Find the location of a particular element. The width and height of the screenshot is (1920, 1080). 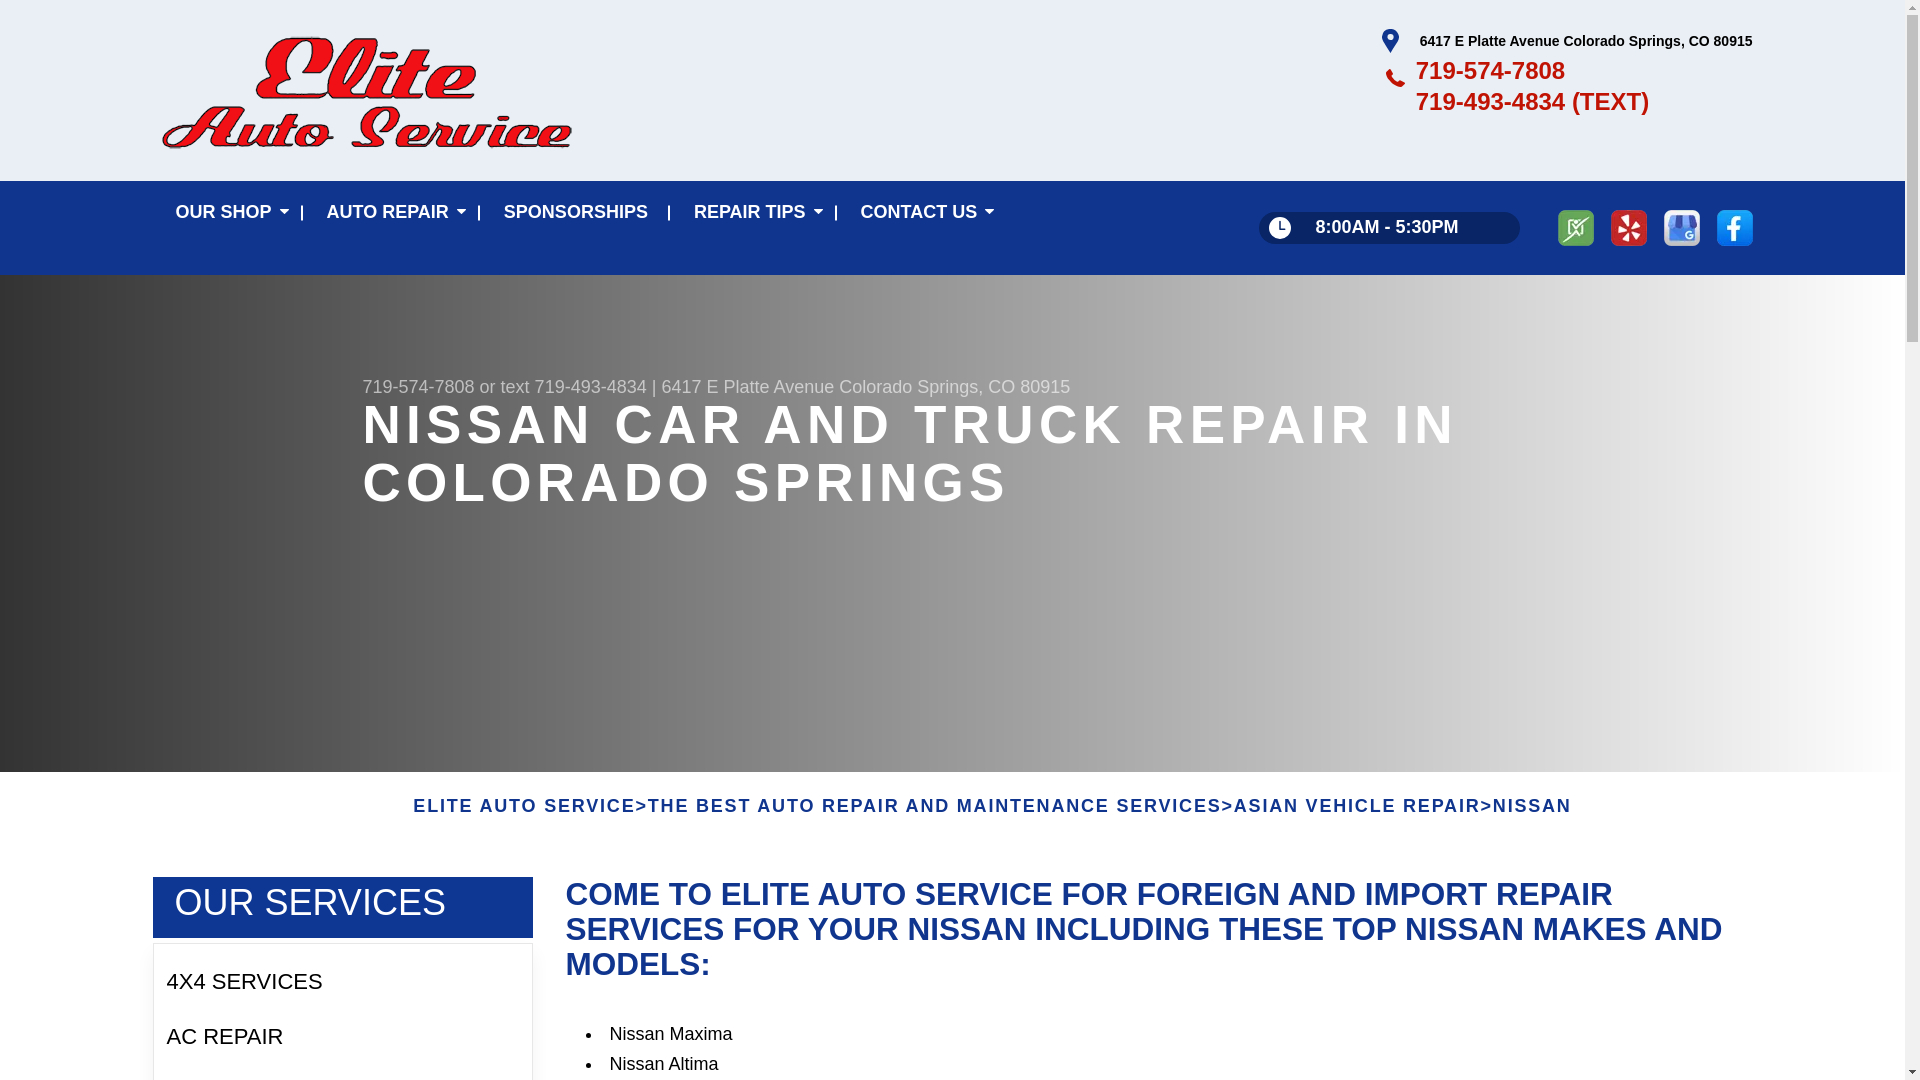

CONTACT US is located at coordinates (923, 213).